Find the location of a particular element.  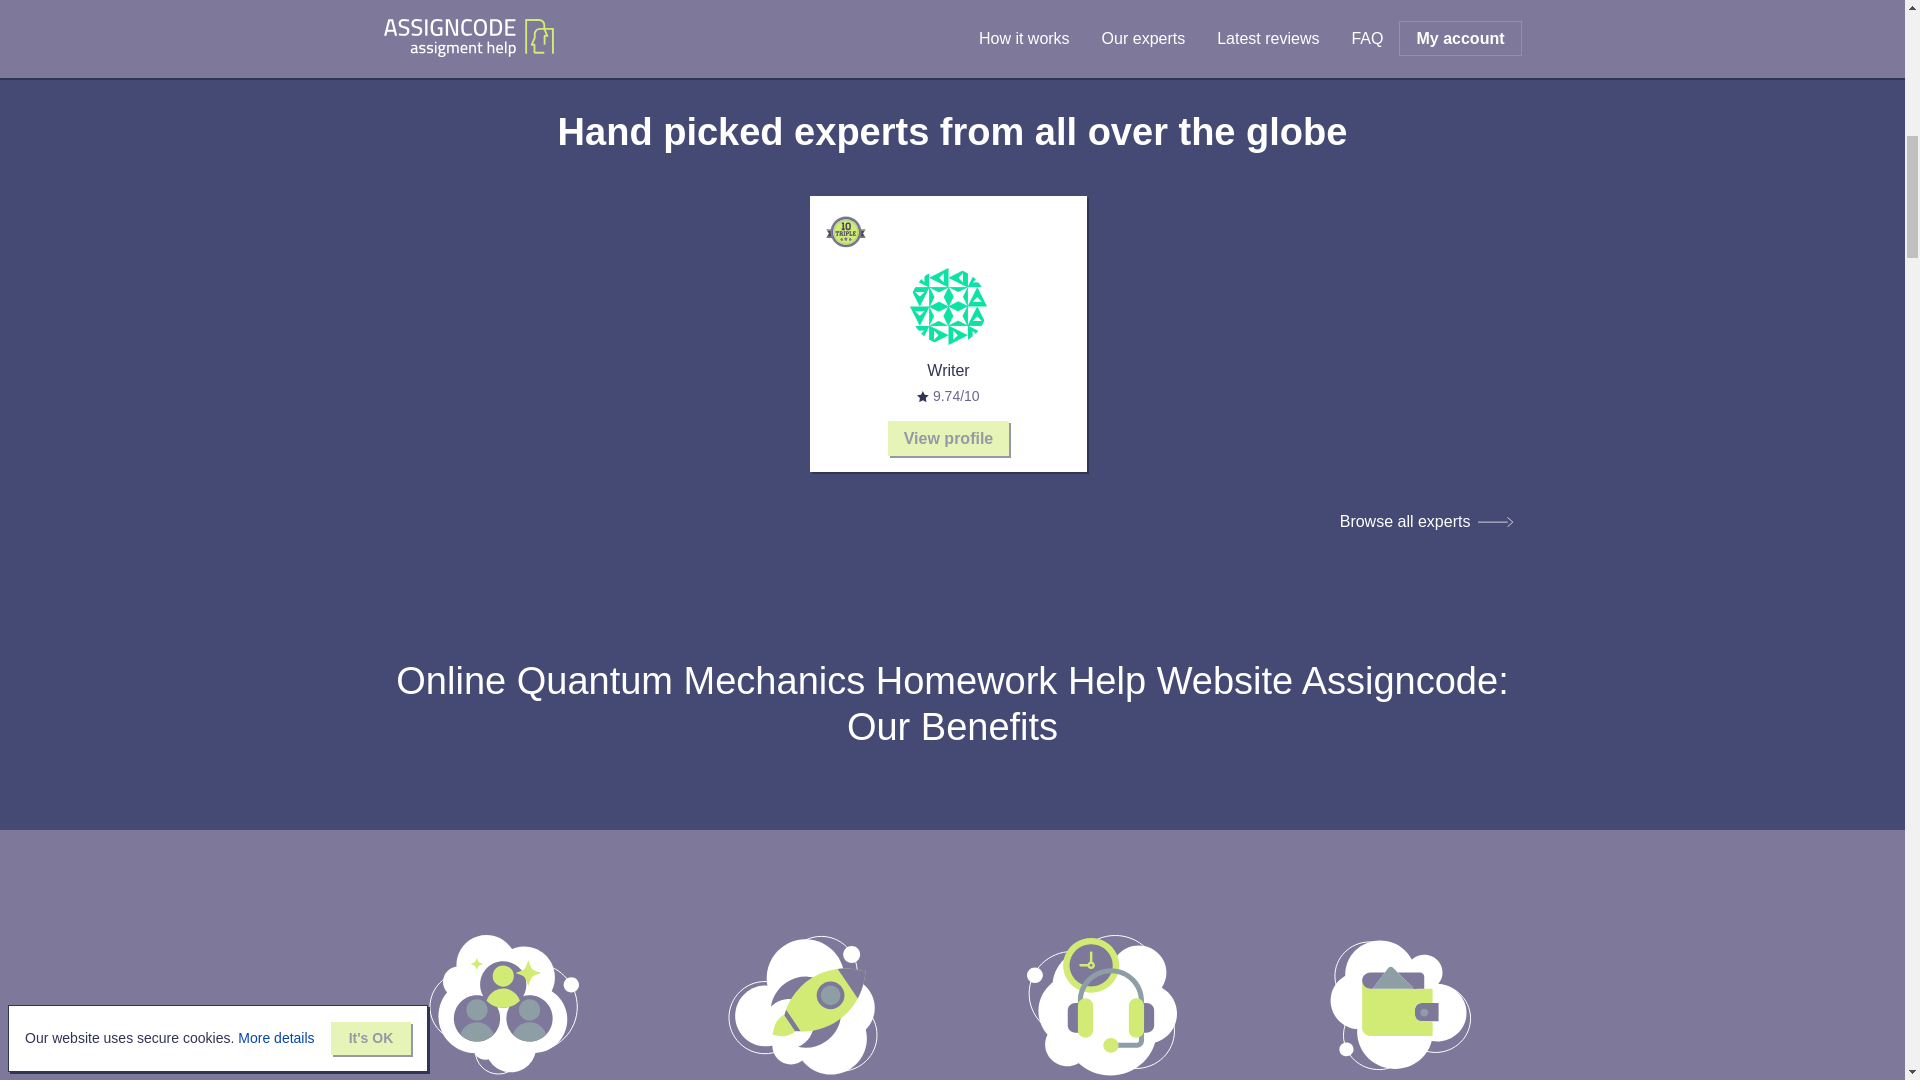

10 orders in 10 days with the rating of 10 is located at coordinates (845, 231).